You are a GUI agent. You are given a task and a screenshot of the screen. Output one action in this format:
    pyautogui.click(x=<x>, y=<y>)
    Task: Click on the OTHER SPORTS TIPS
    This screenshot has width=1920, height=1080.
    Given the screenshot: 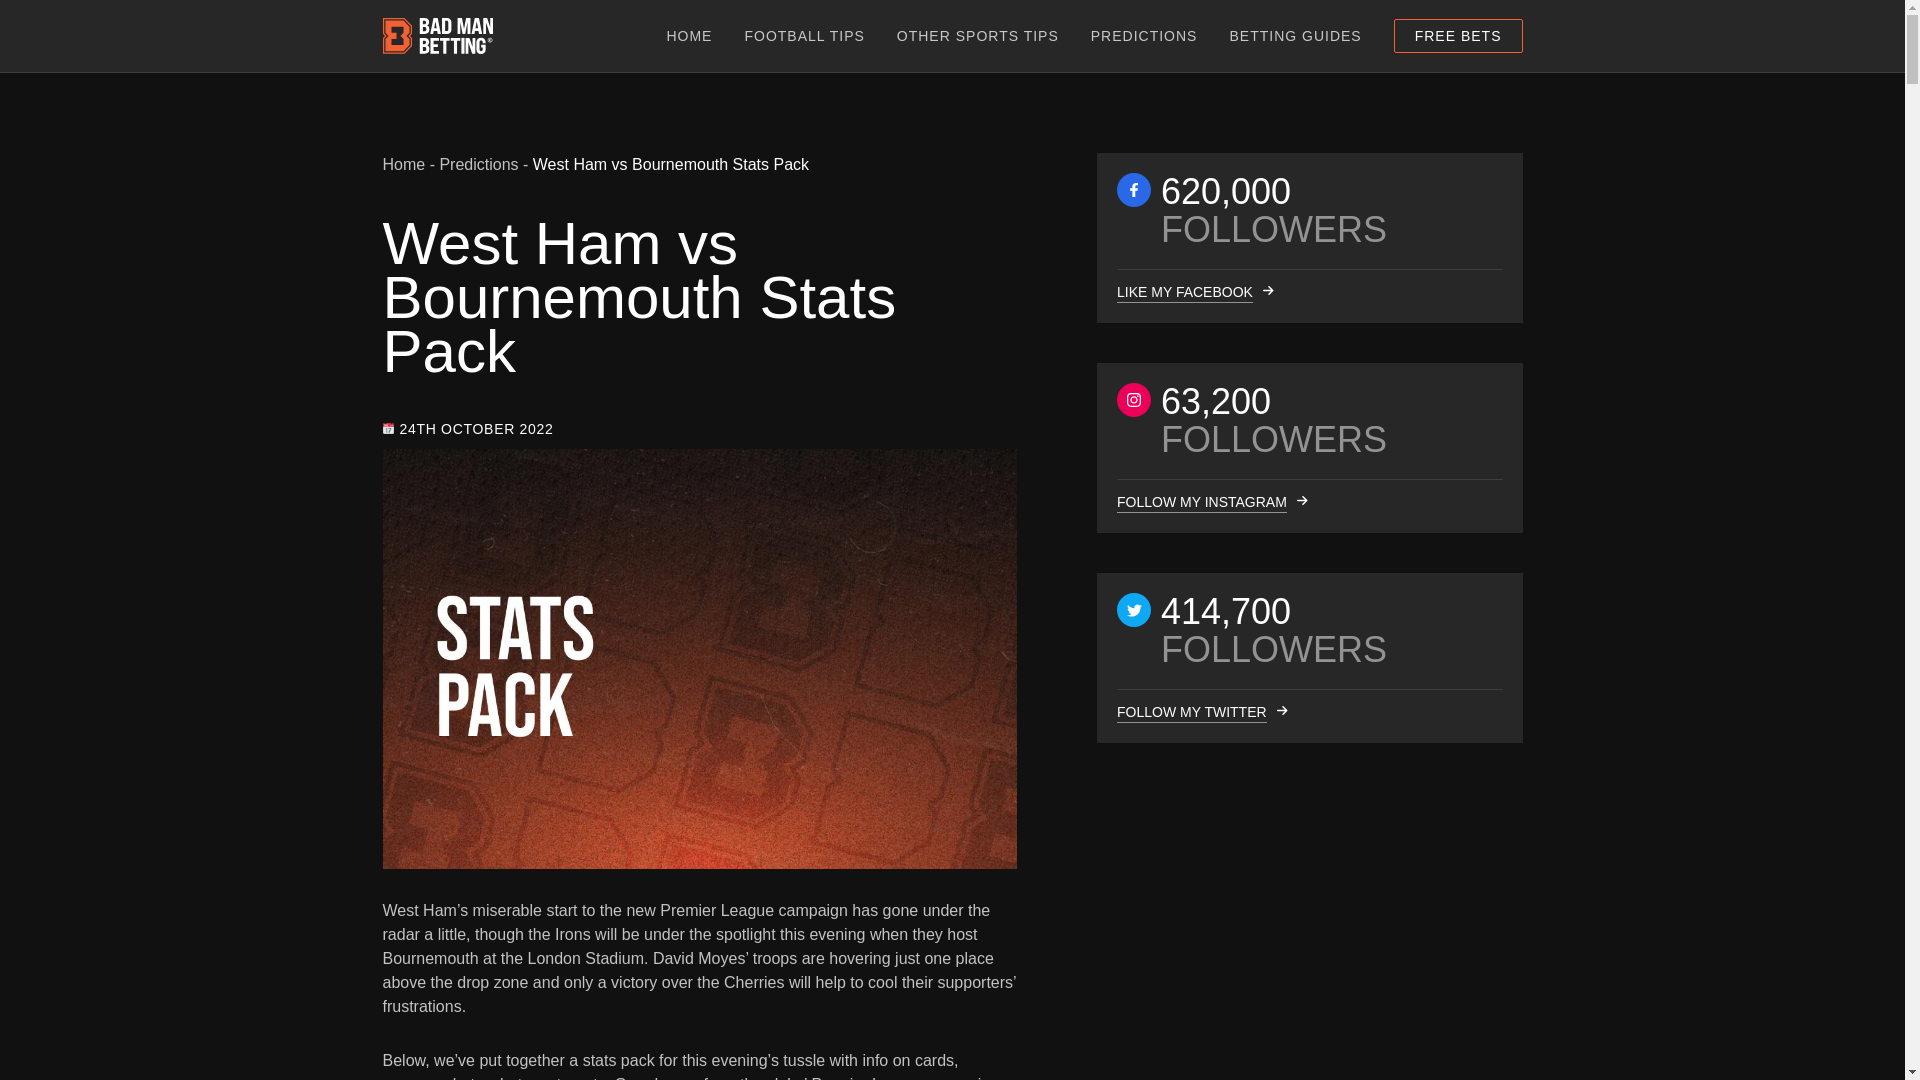 What is the action you would take?
    pyautogui.click(x=978, y=36)
    